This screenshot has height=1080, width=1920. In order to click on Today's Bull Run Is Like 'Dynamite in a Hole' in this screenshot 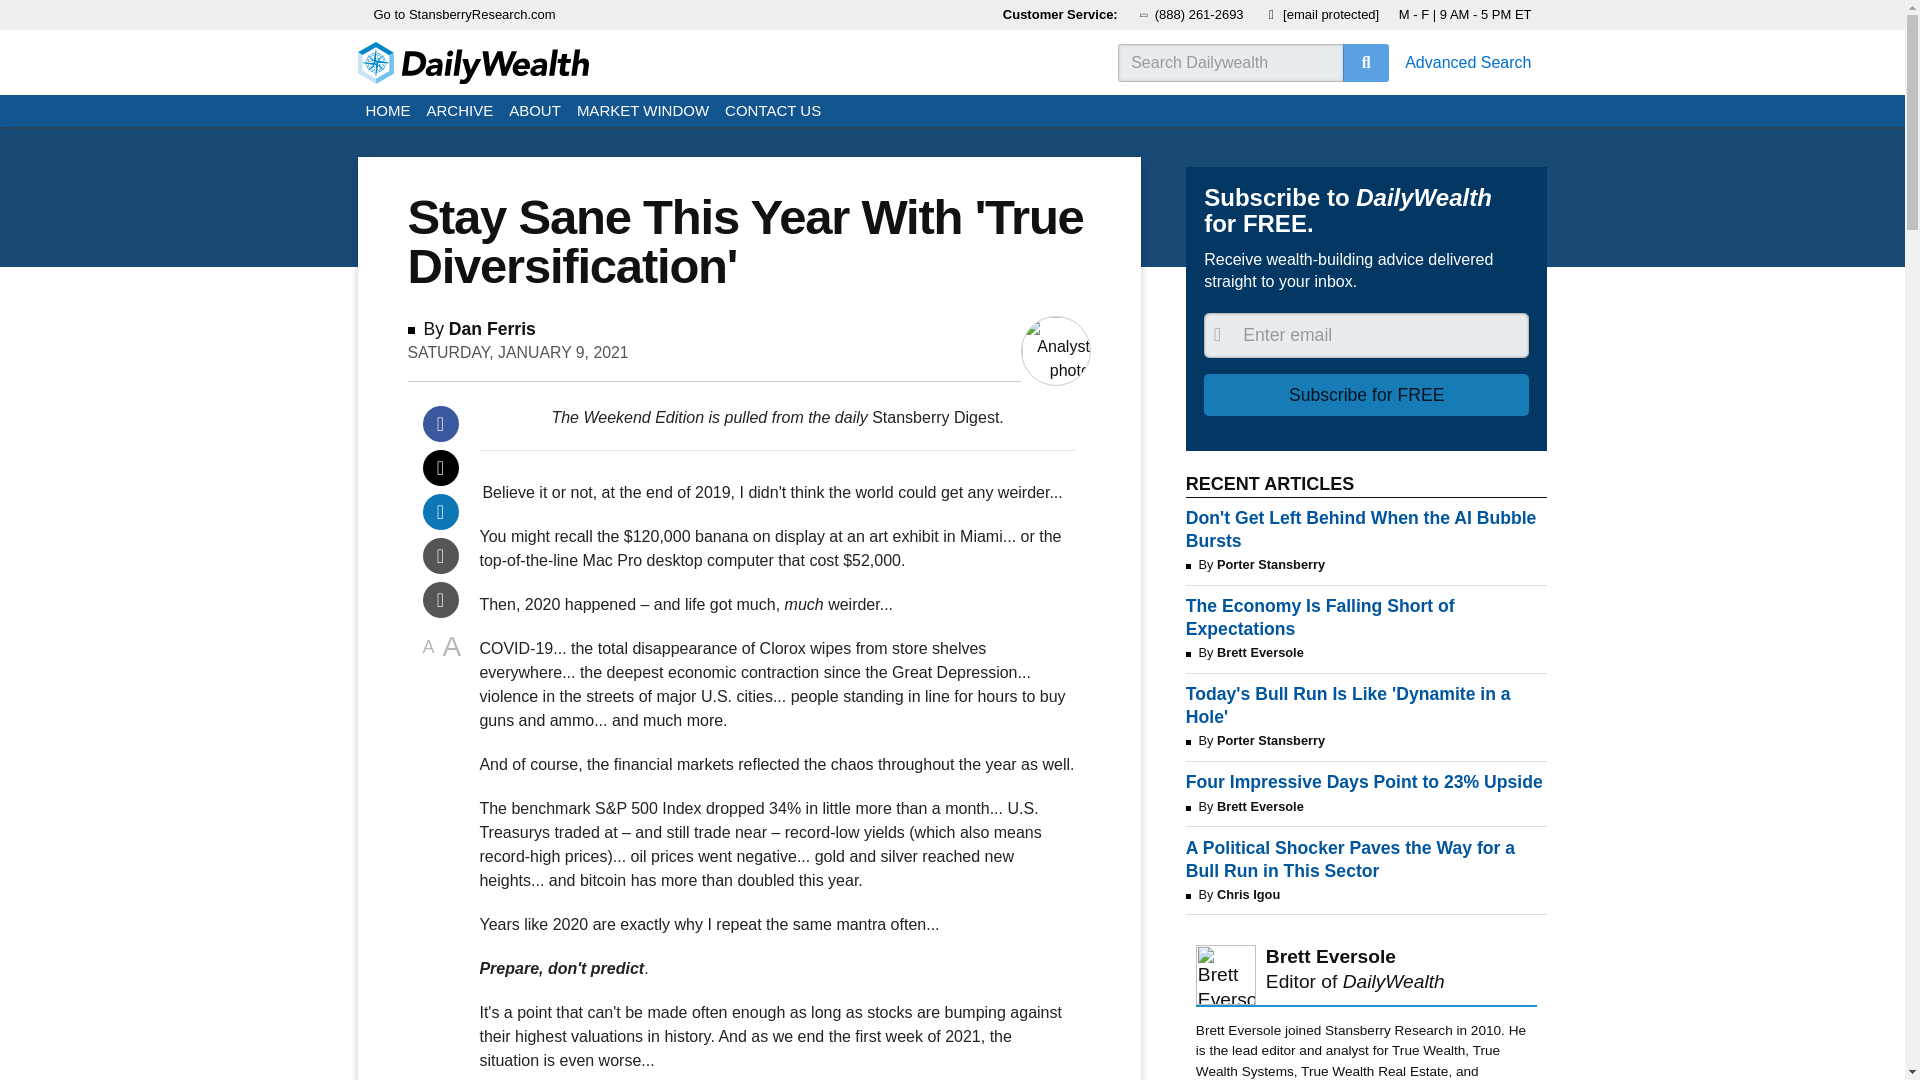, I will do `click(1366, 706)`.